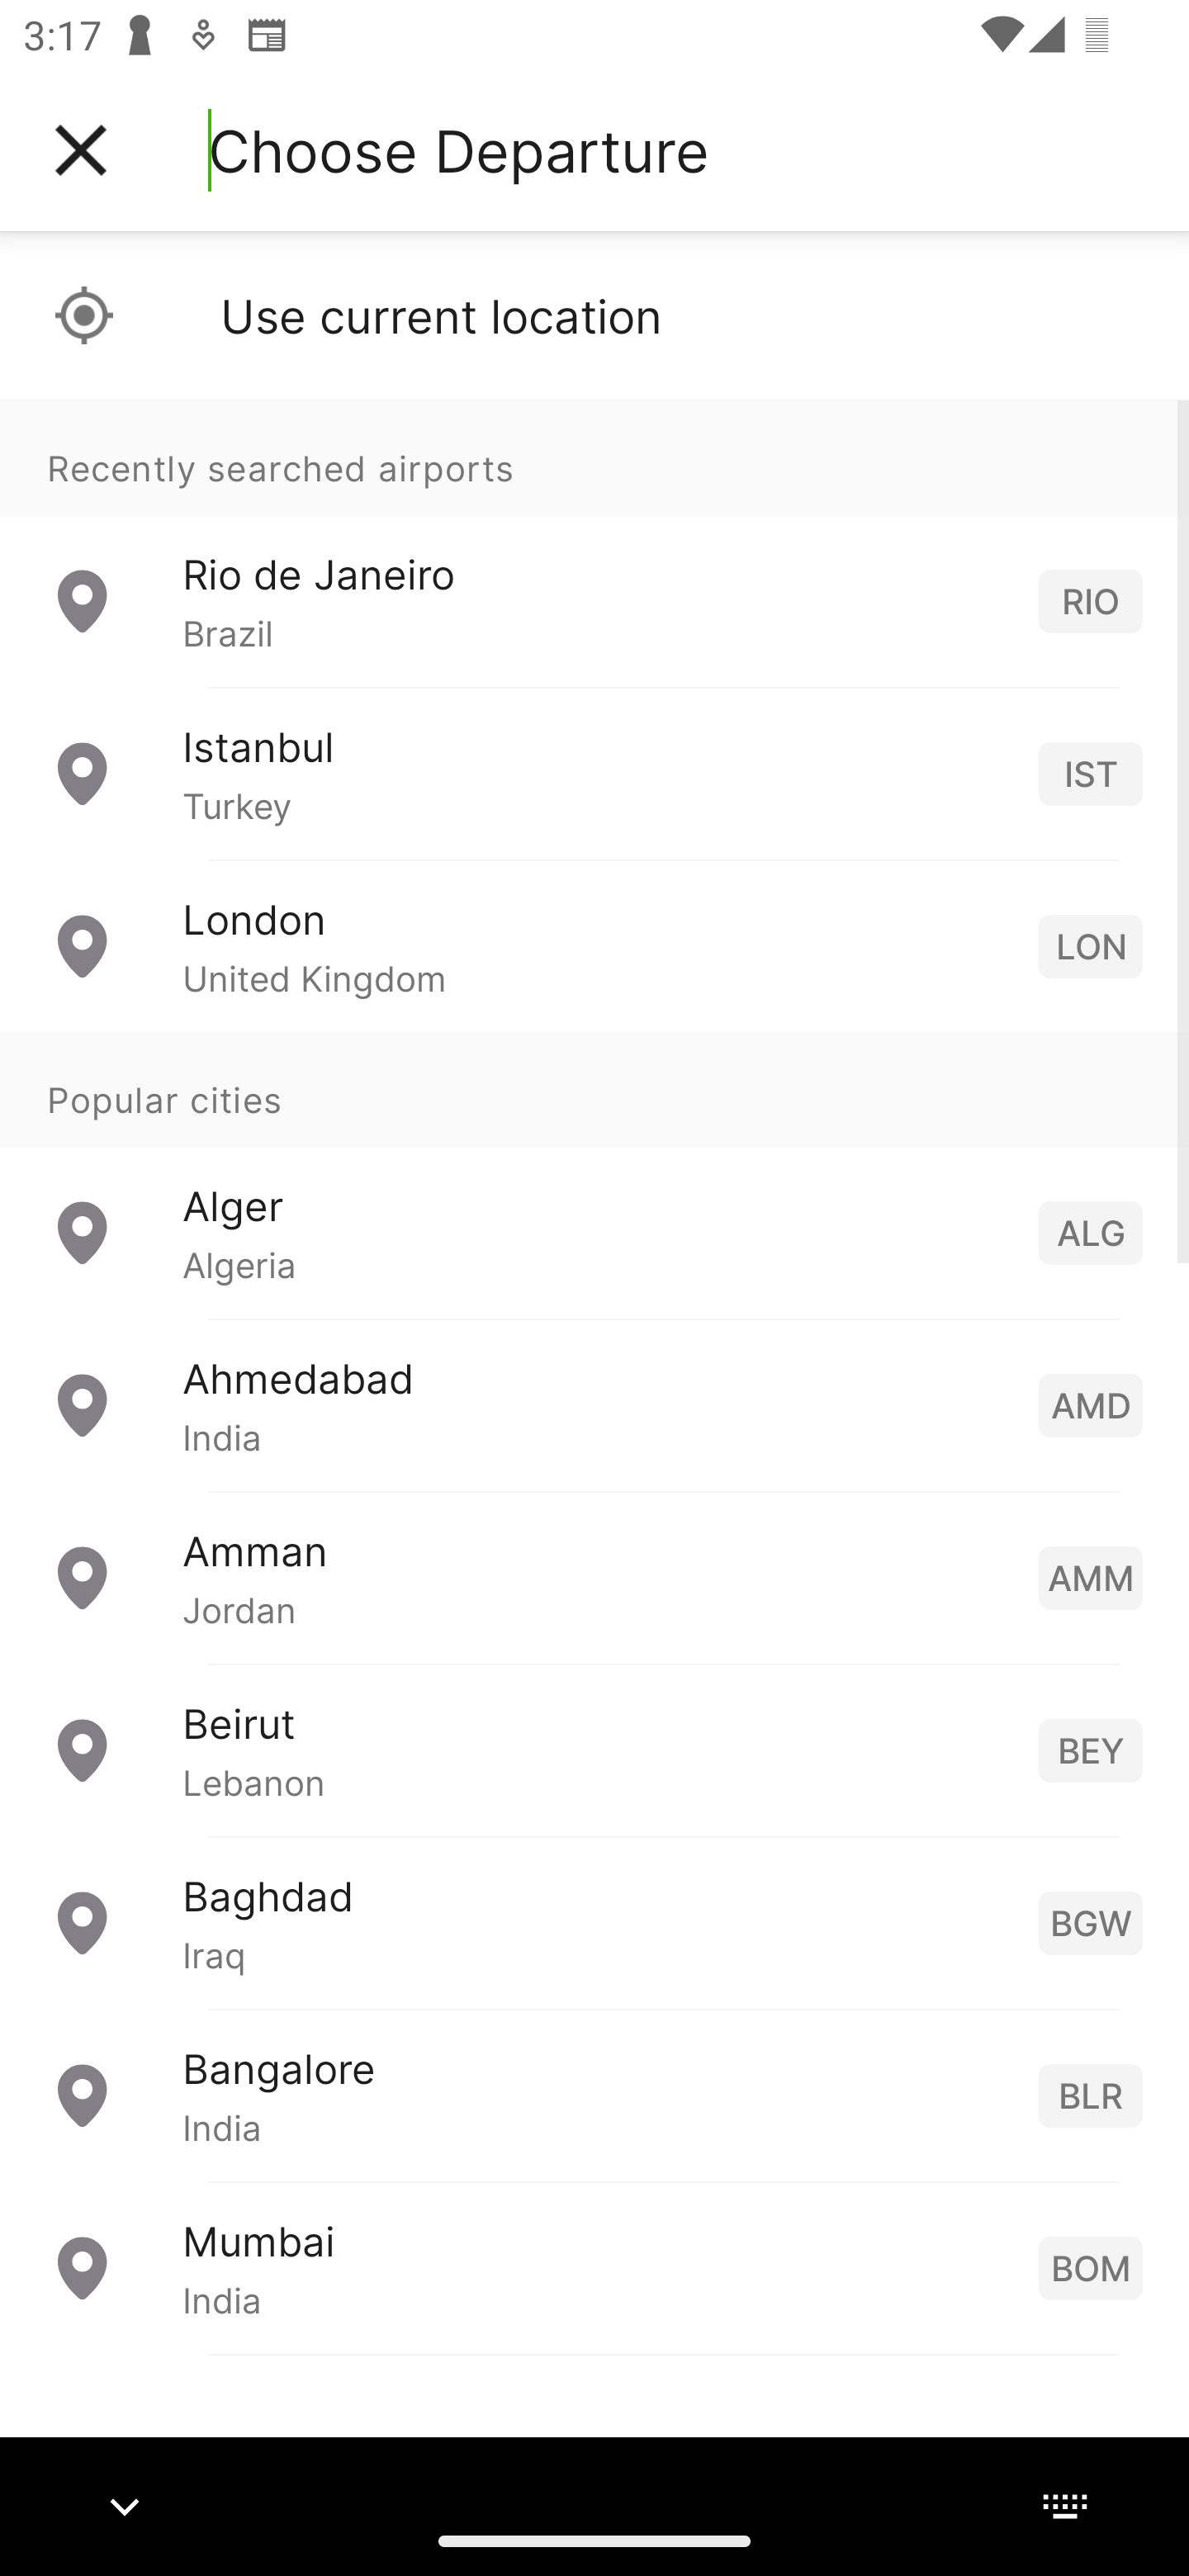 The image size is (1189, 2576). Describe the element at coordinates (594, 2095) in the screenshot. I see `Bangalore India BLR` at that location.